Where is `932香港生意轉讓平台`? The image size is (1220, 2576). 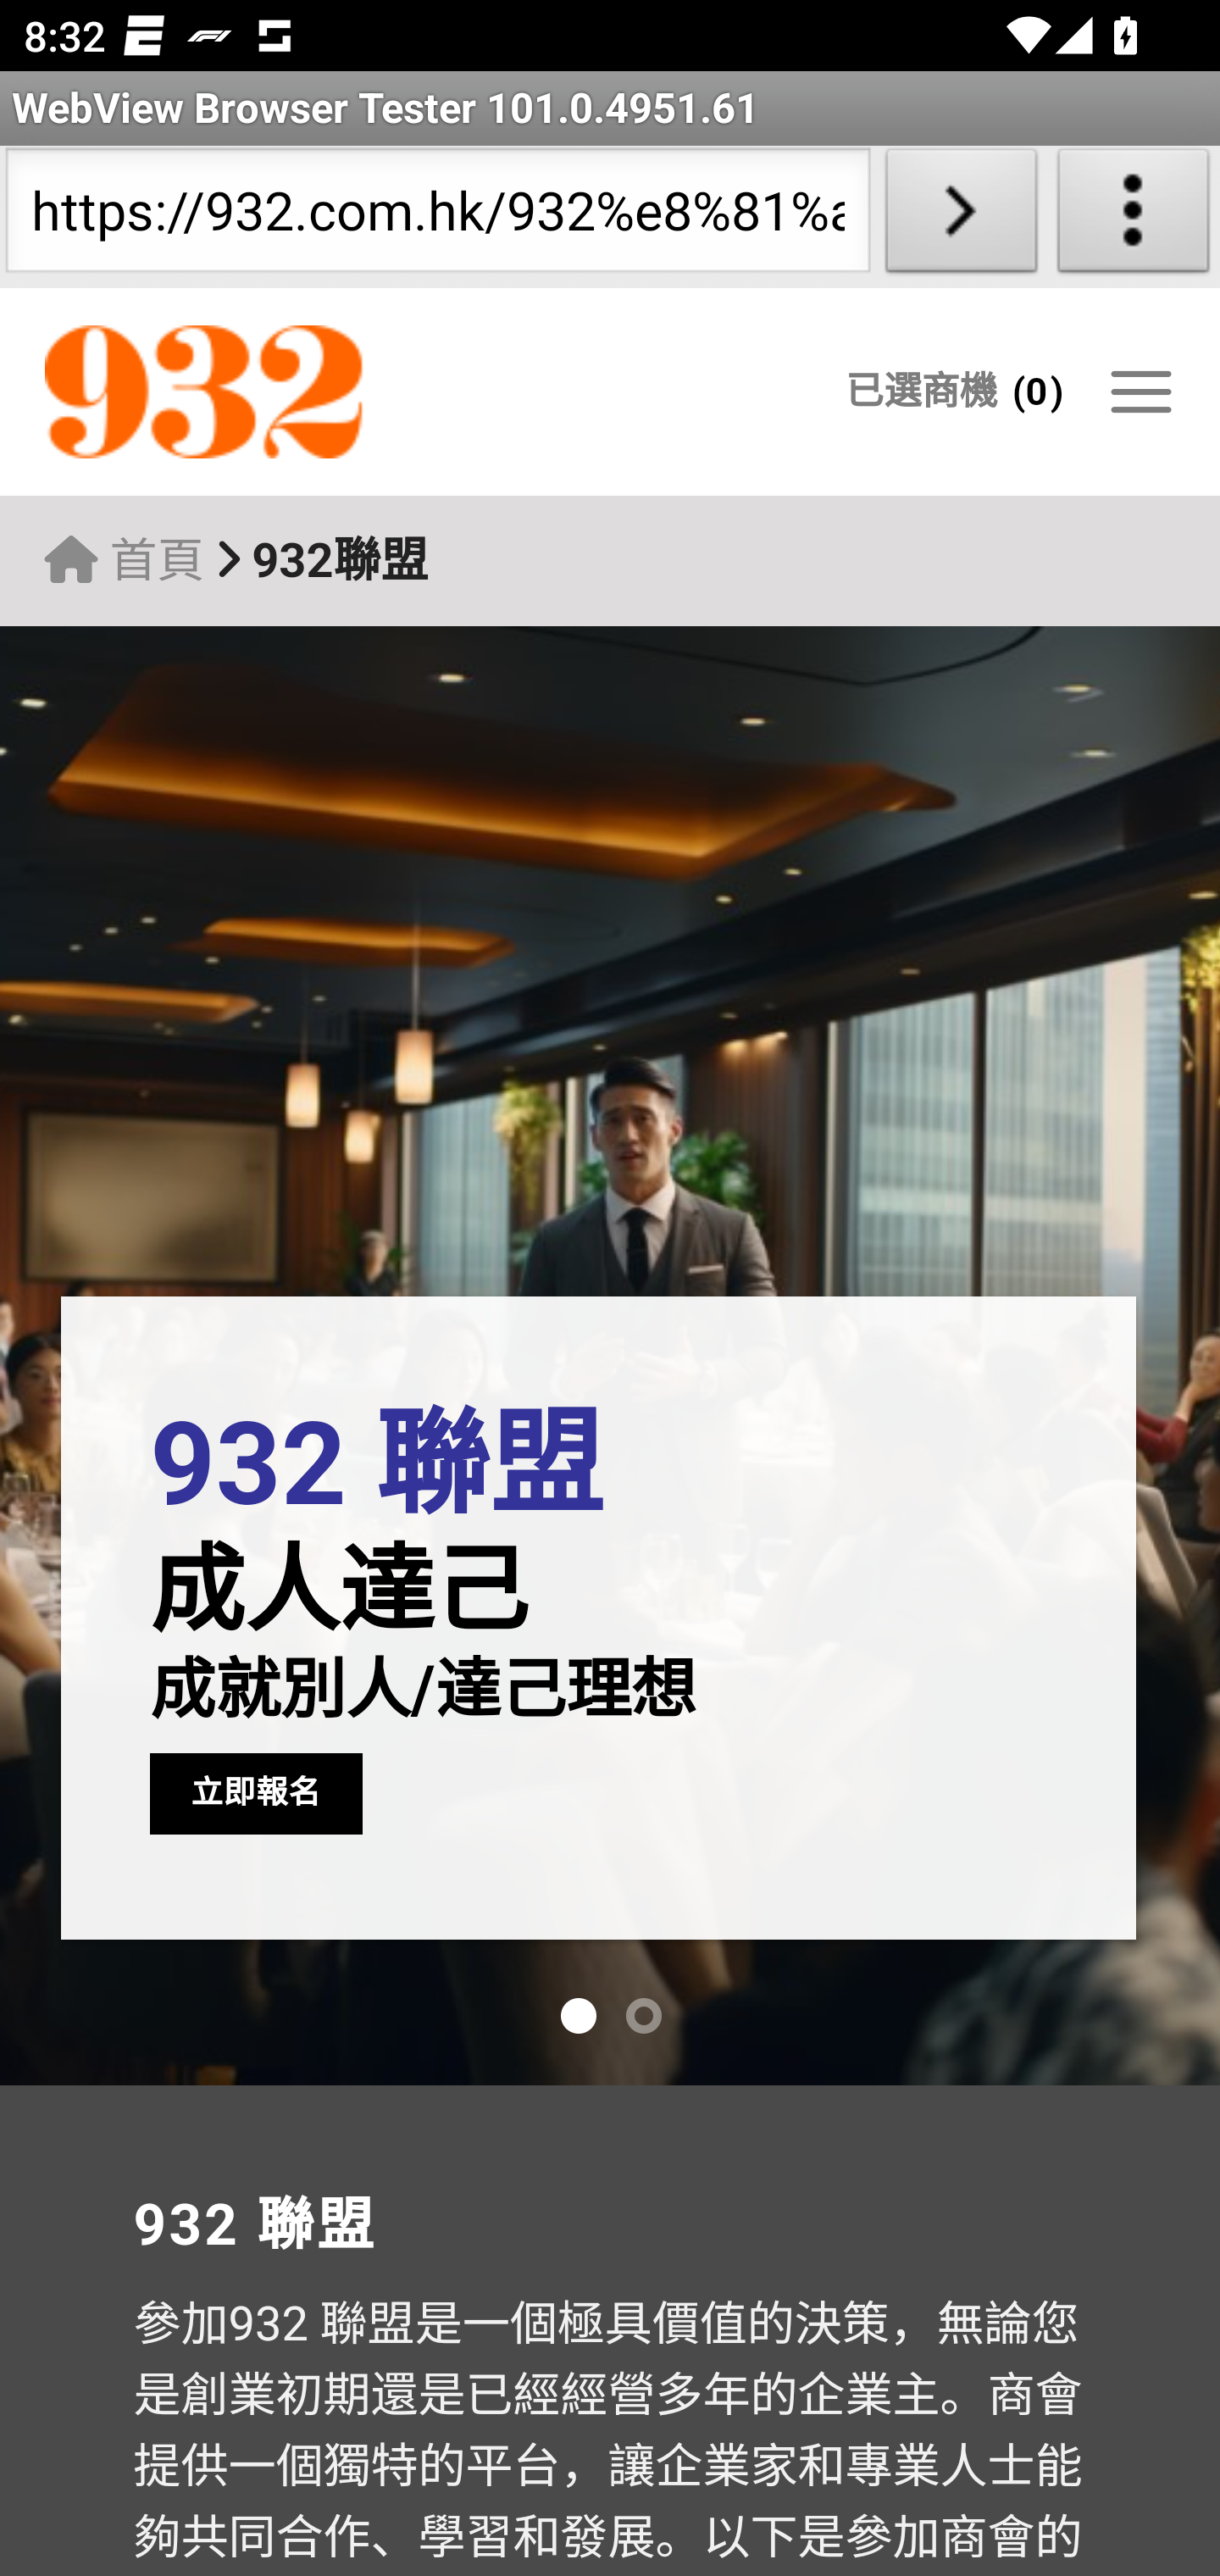 932香港生意轉讓平台 is located at coordinates (341, 393).